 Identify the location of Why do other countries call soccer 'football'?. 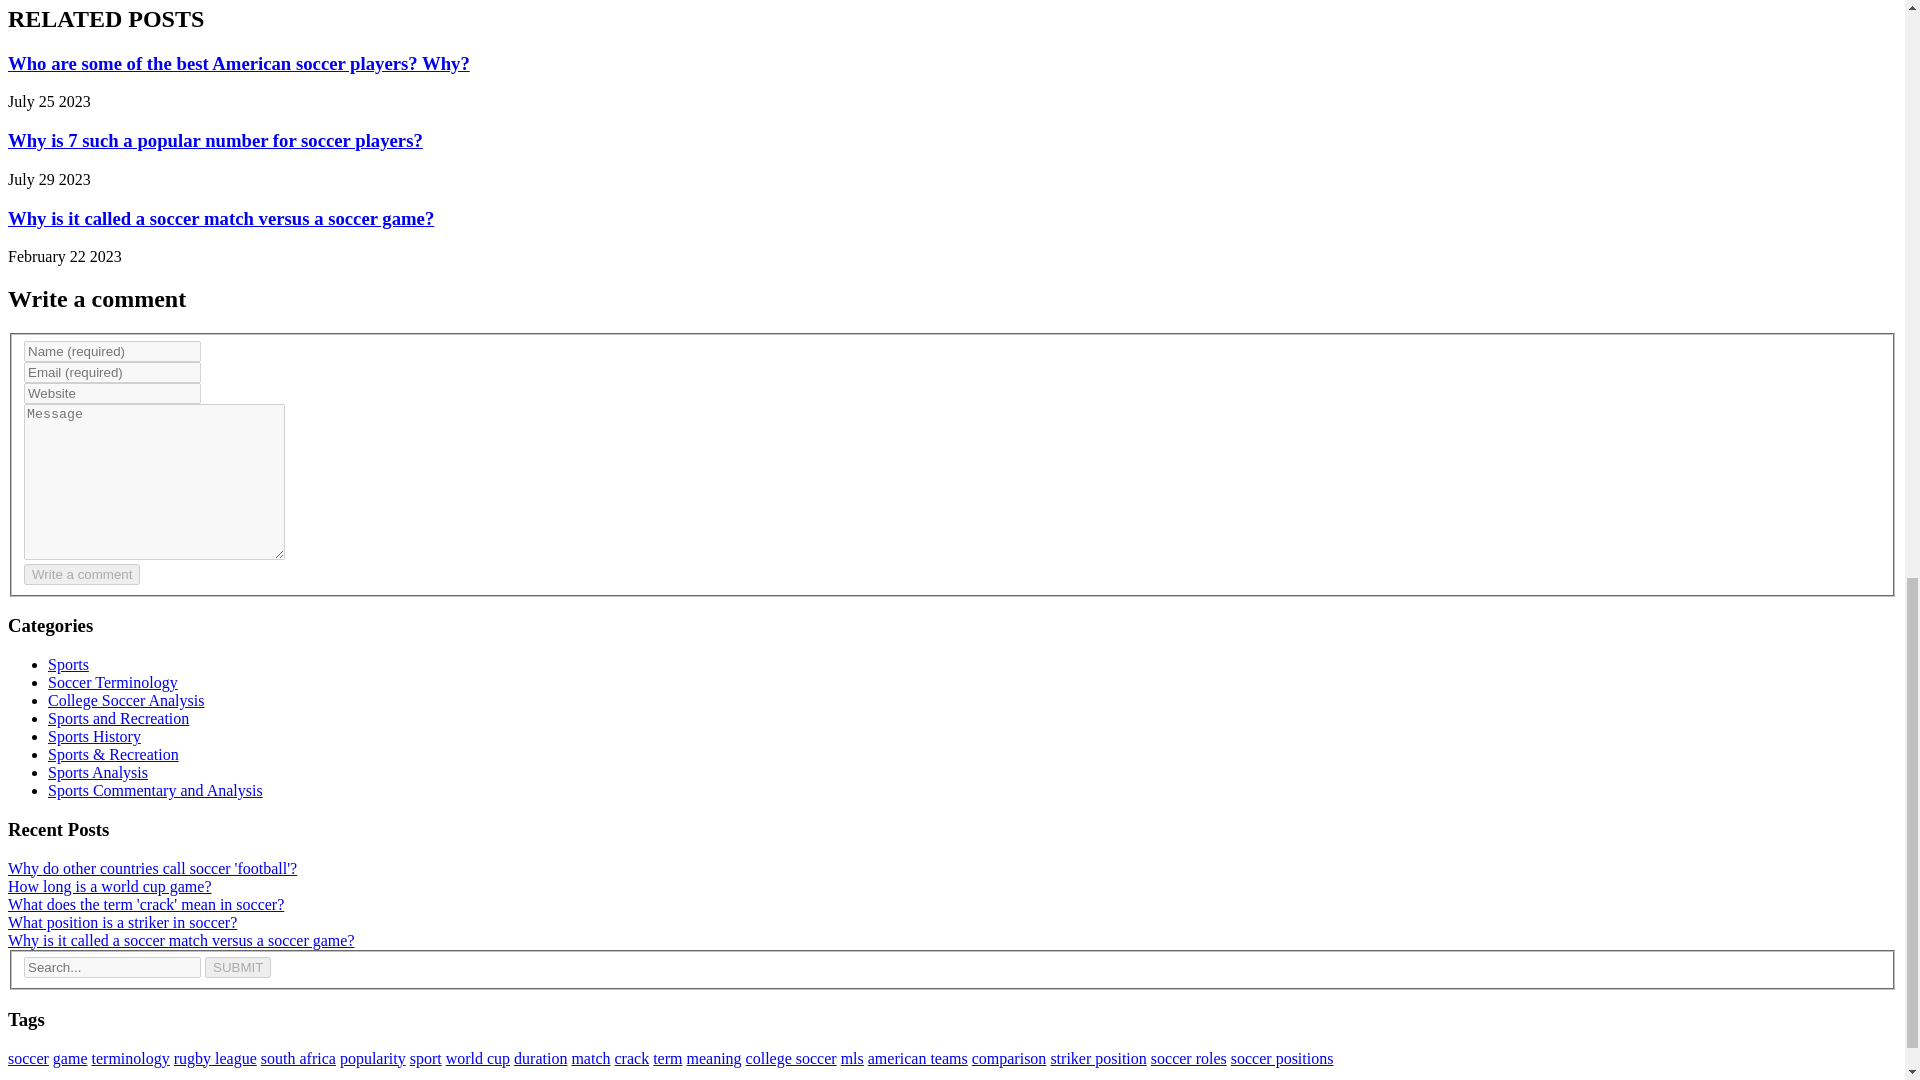
(152, 868).